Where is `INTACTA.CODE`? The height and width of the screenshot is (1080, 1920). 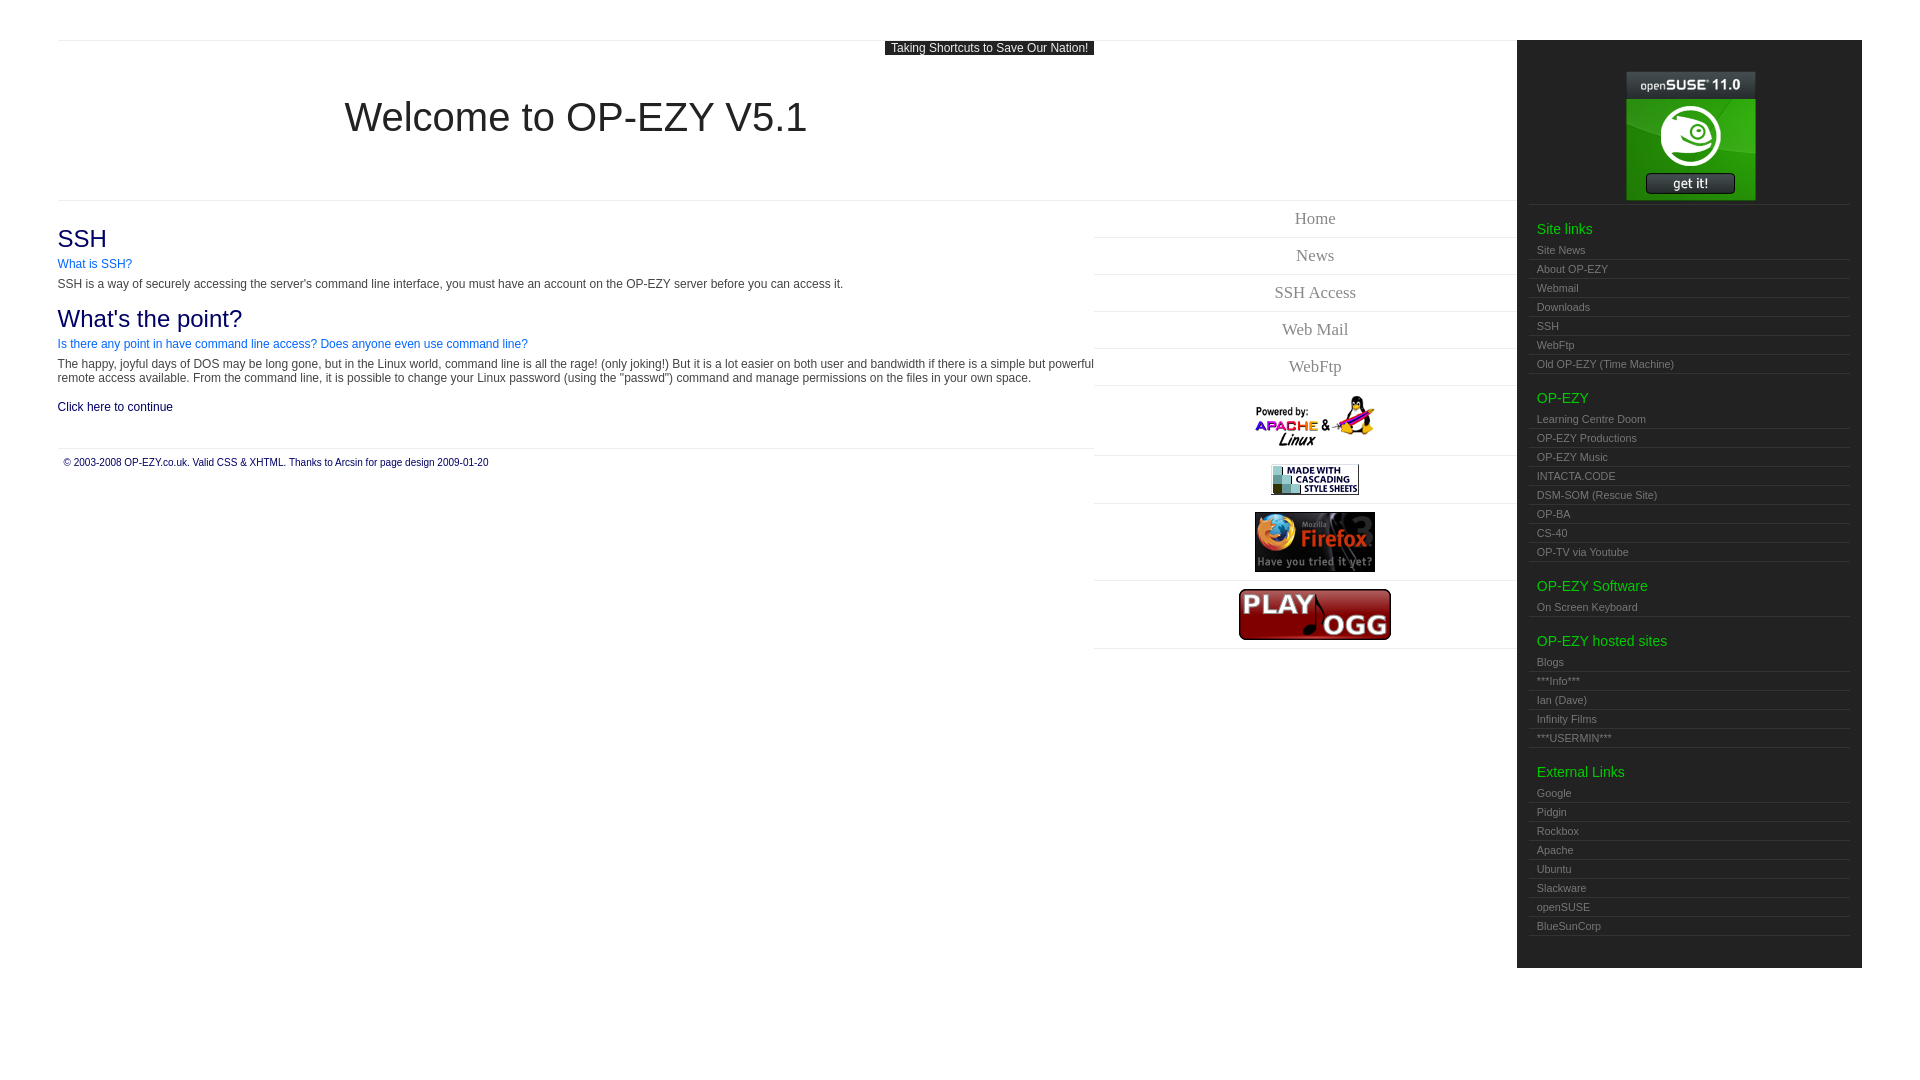 INTACTA.CODE is located at coordinates (1689, 475).